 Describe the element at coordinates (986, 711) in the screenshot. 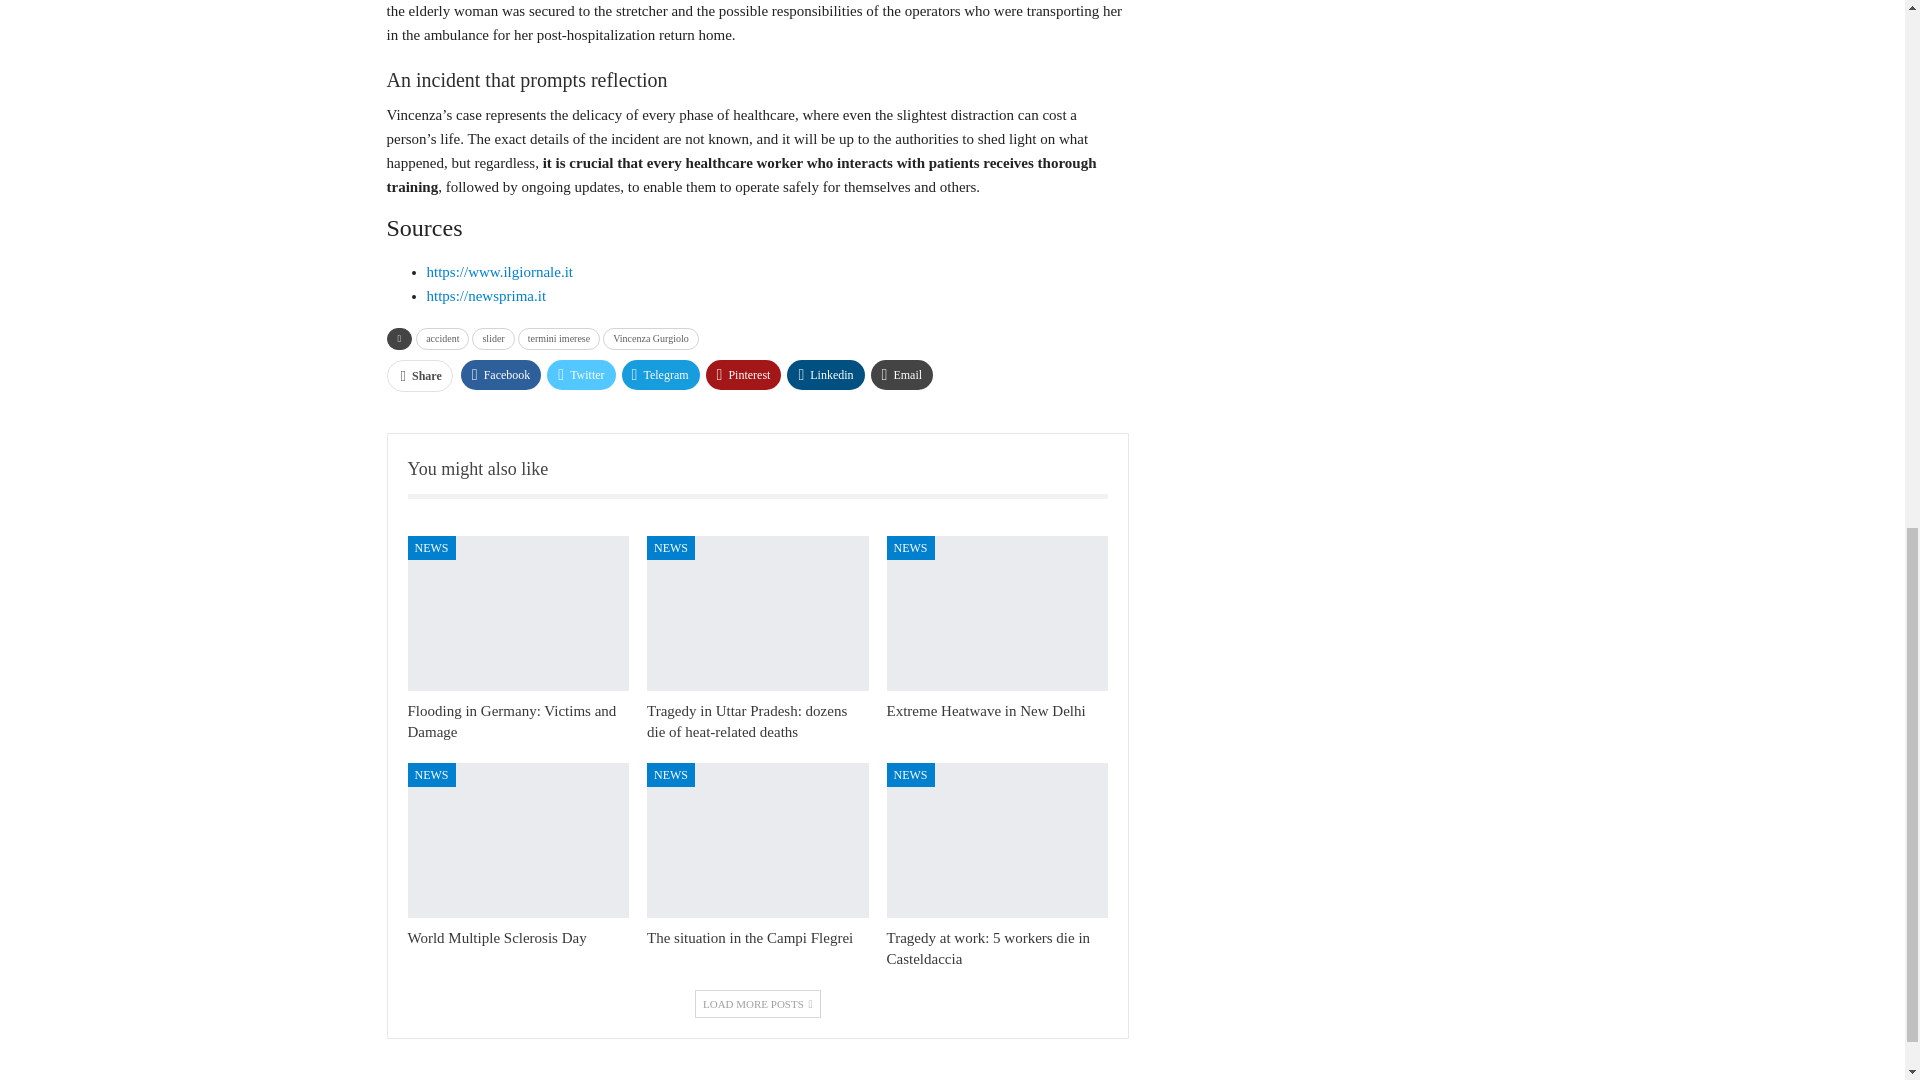

I see `Extreme Heatwave in New Delhi` at that location.